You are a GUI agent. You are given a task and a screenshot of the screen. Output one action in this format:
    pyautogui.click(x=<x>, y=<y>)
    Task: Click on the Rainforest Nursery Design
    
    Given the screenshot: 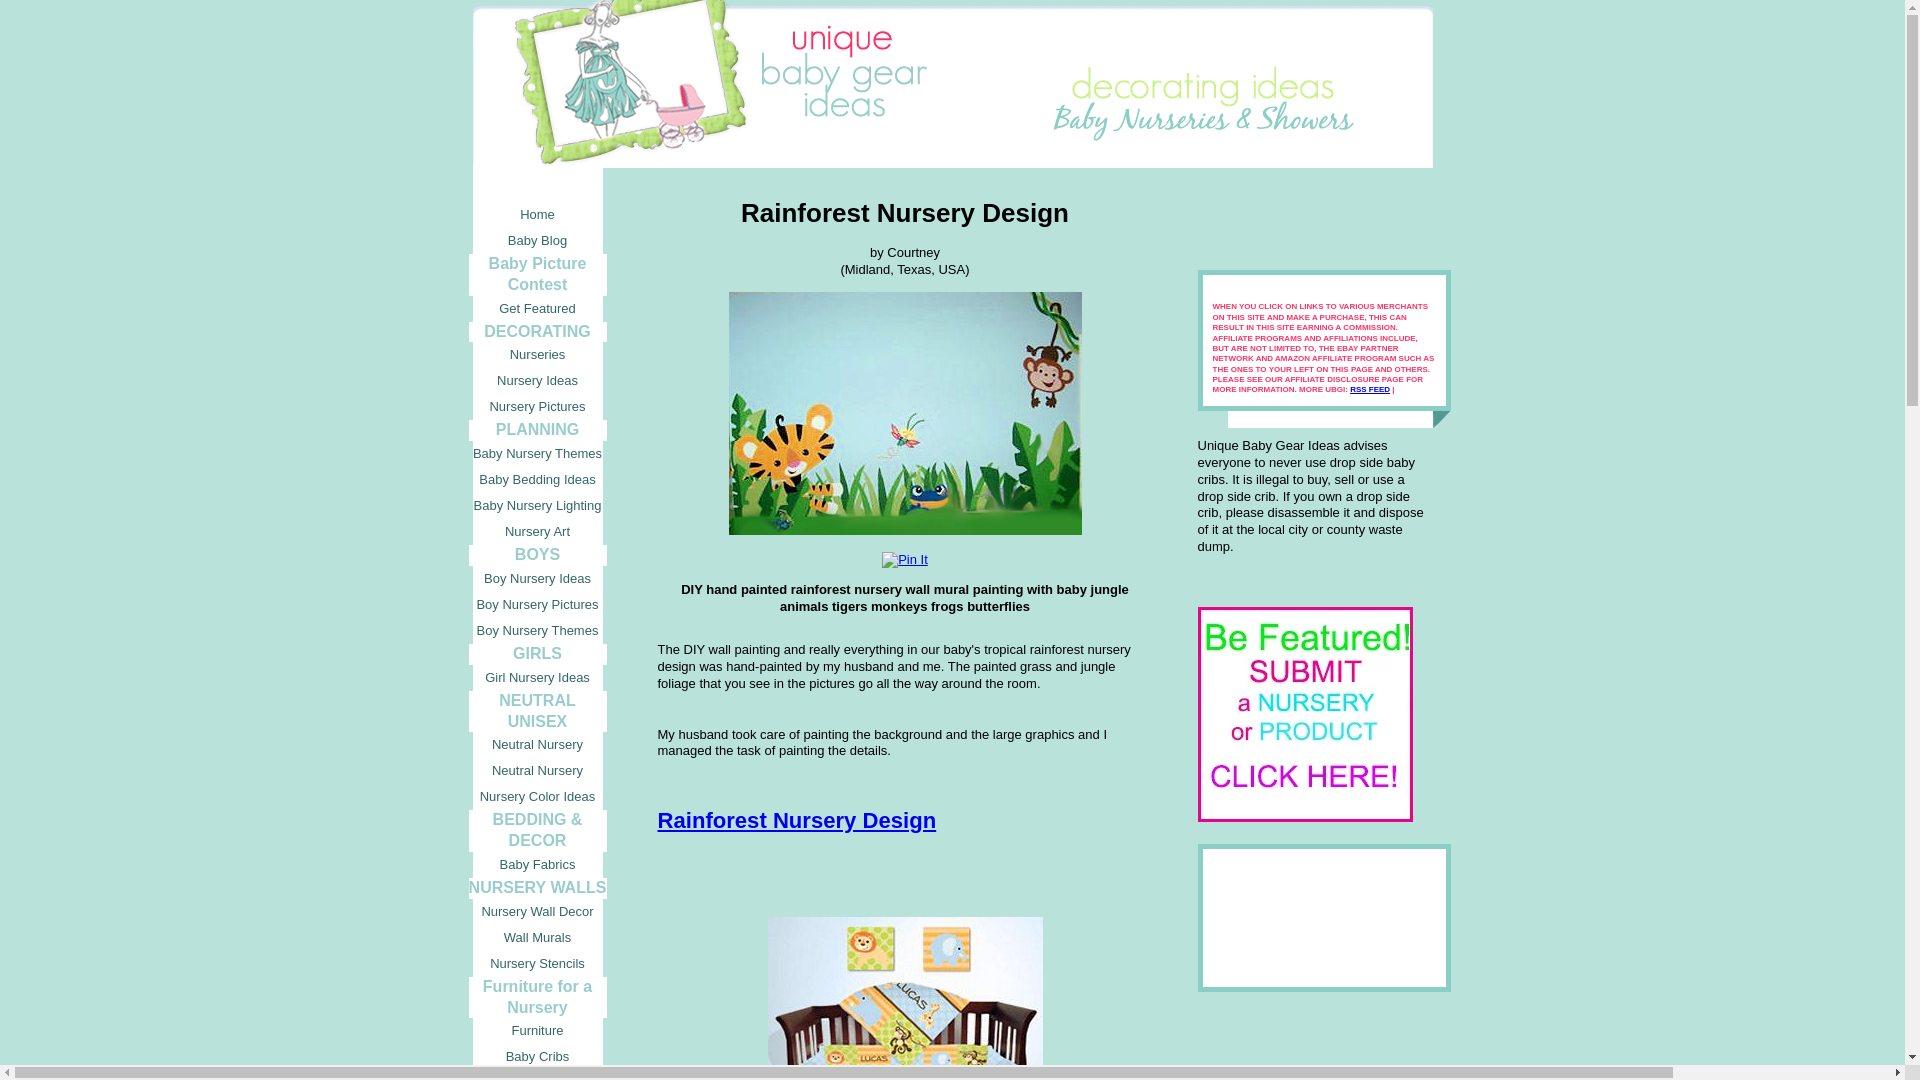 What is the action you would take?
    pyautogui.click(x=797, y=820)
    